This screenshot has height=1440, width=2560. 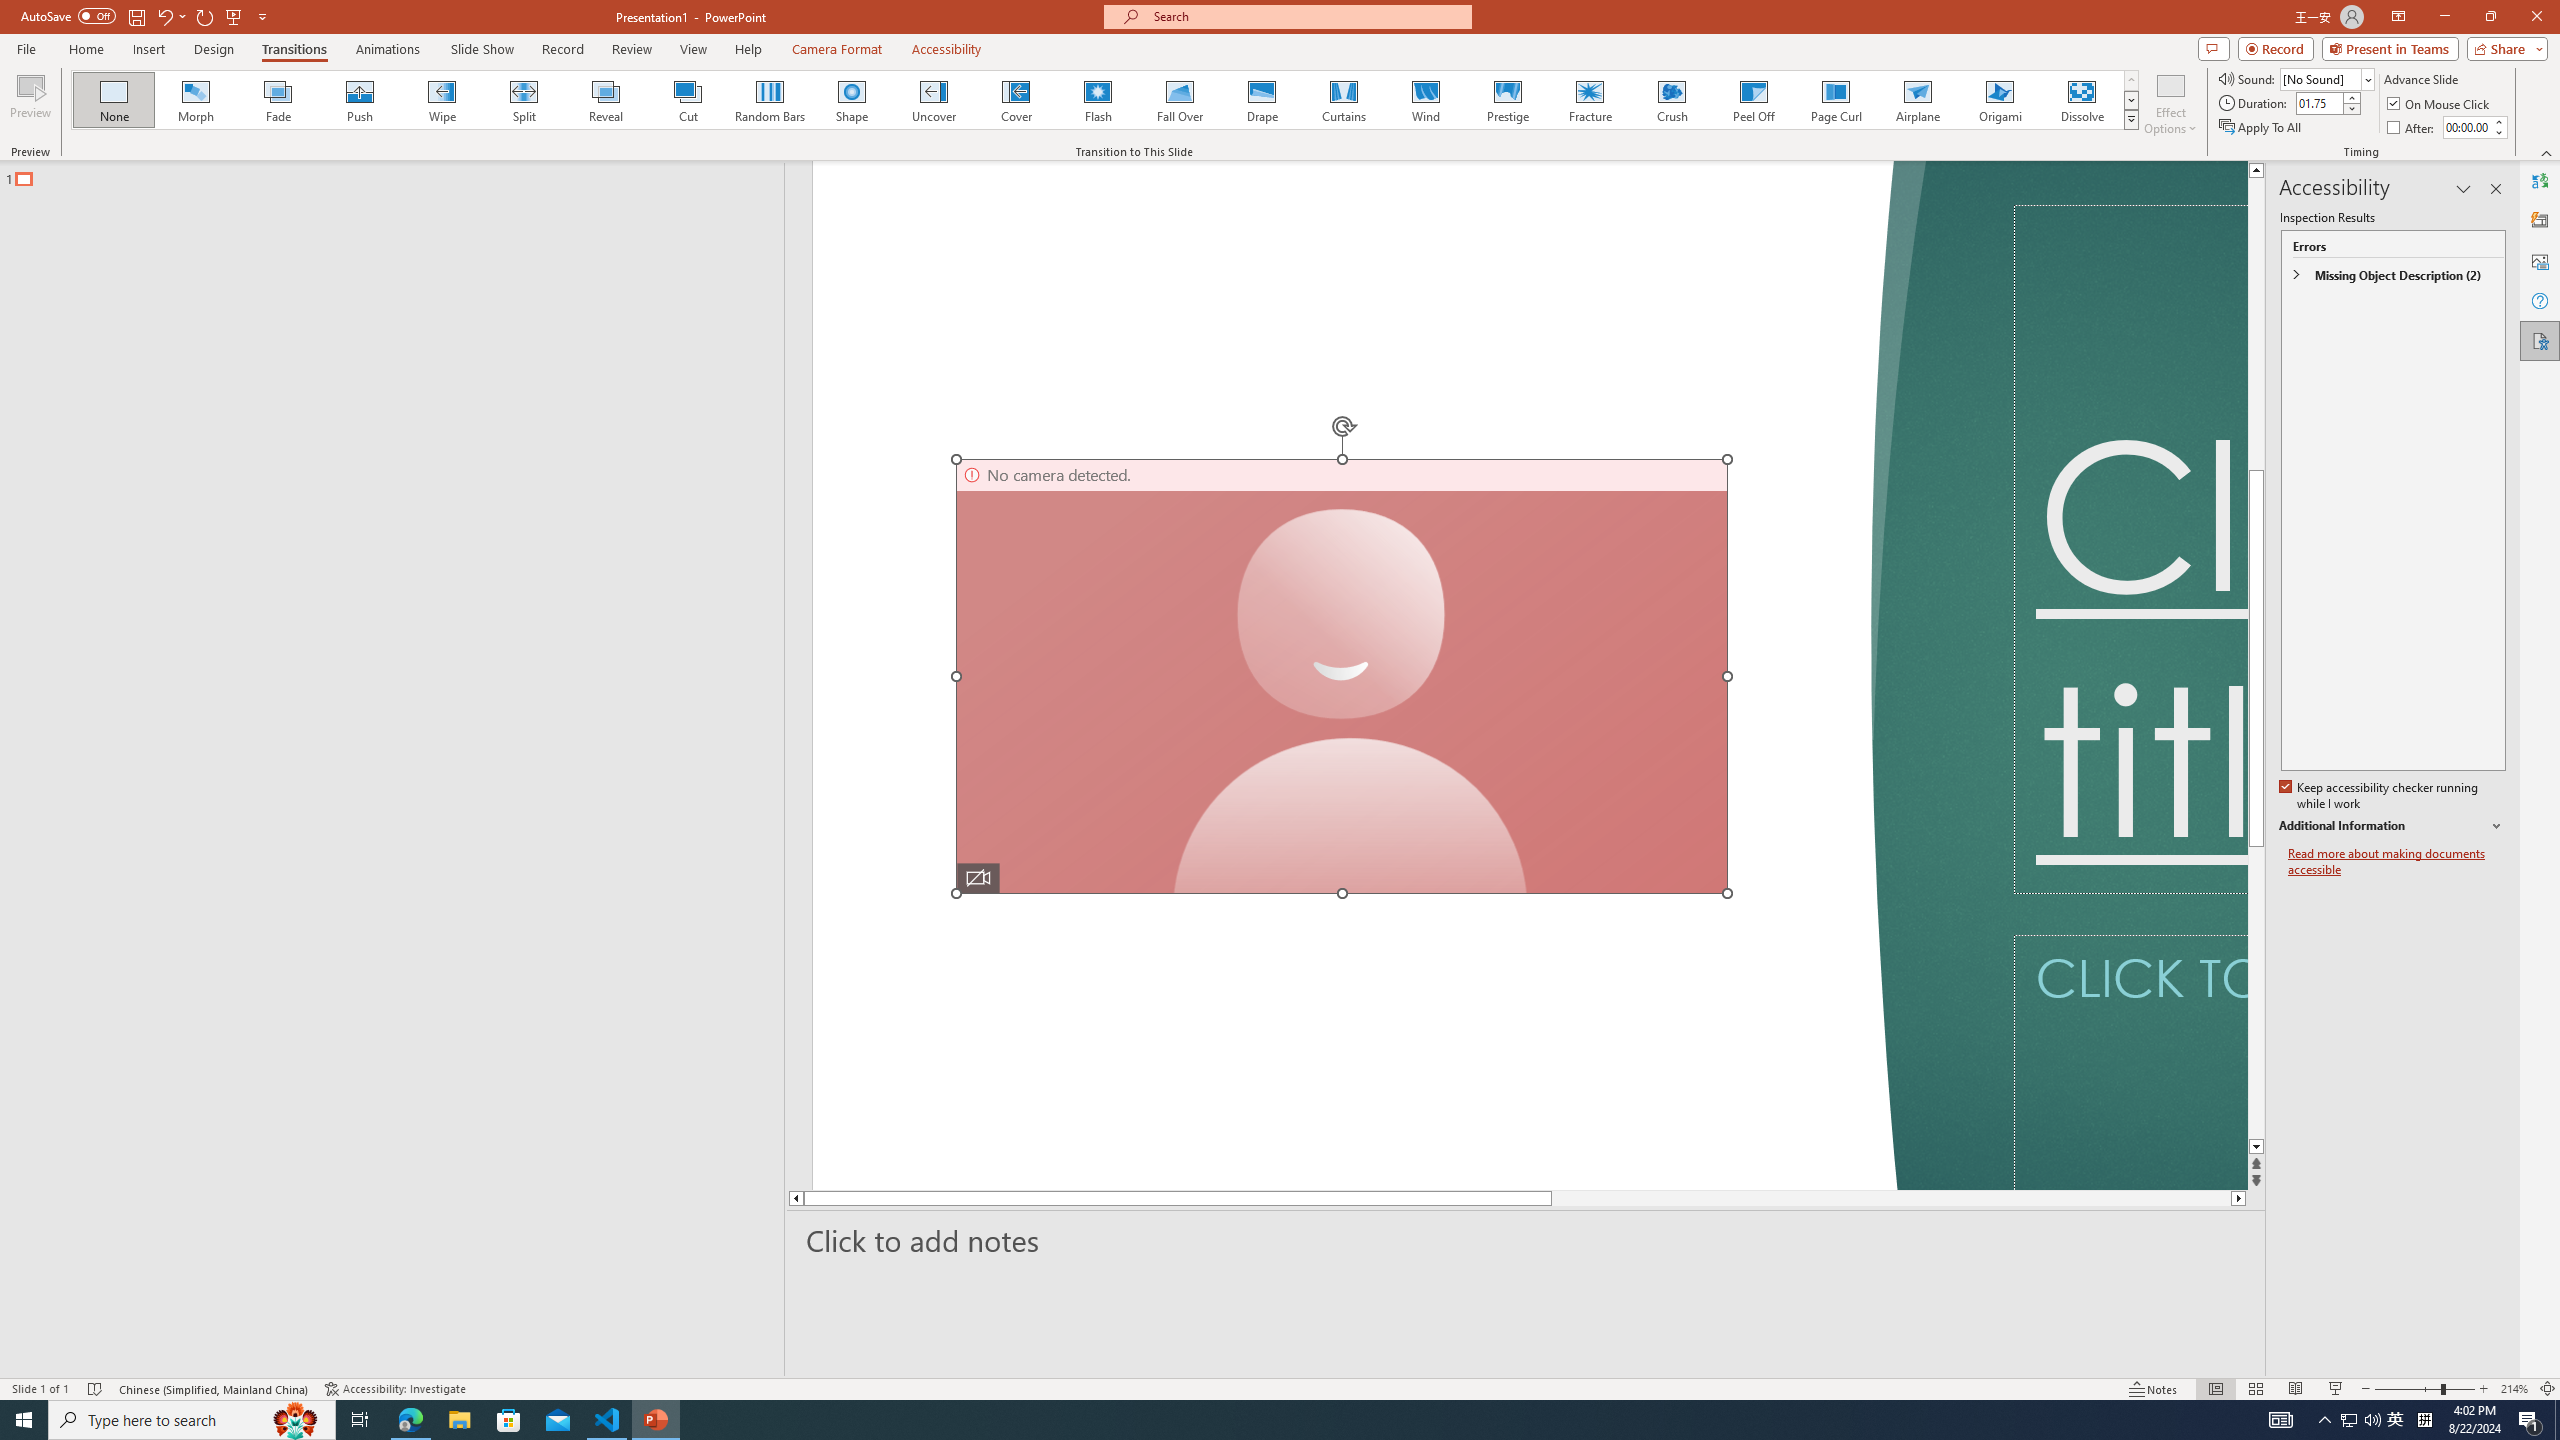 I want to click on Wind, so click(x=1425, y=100).